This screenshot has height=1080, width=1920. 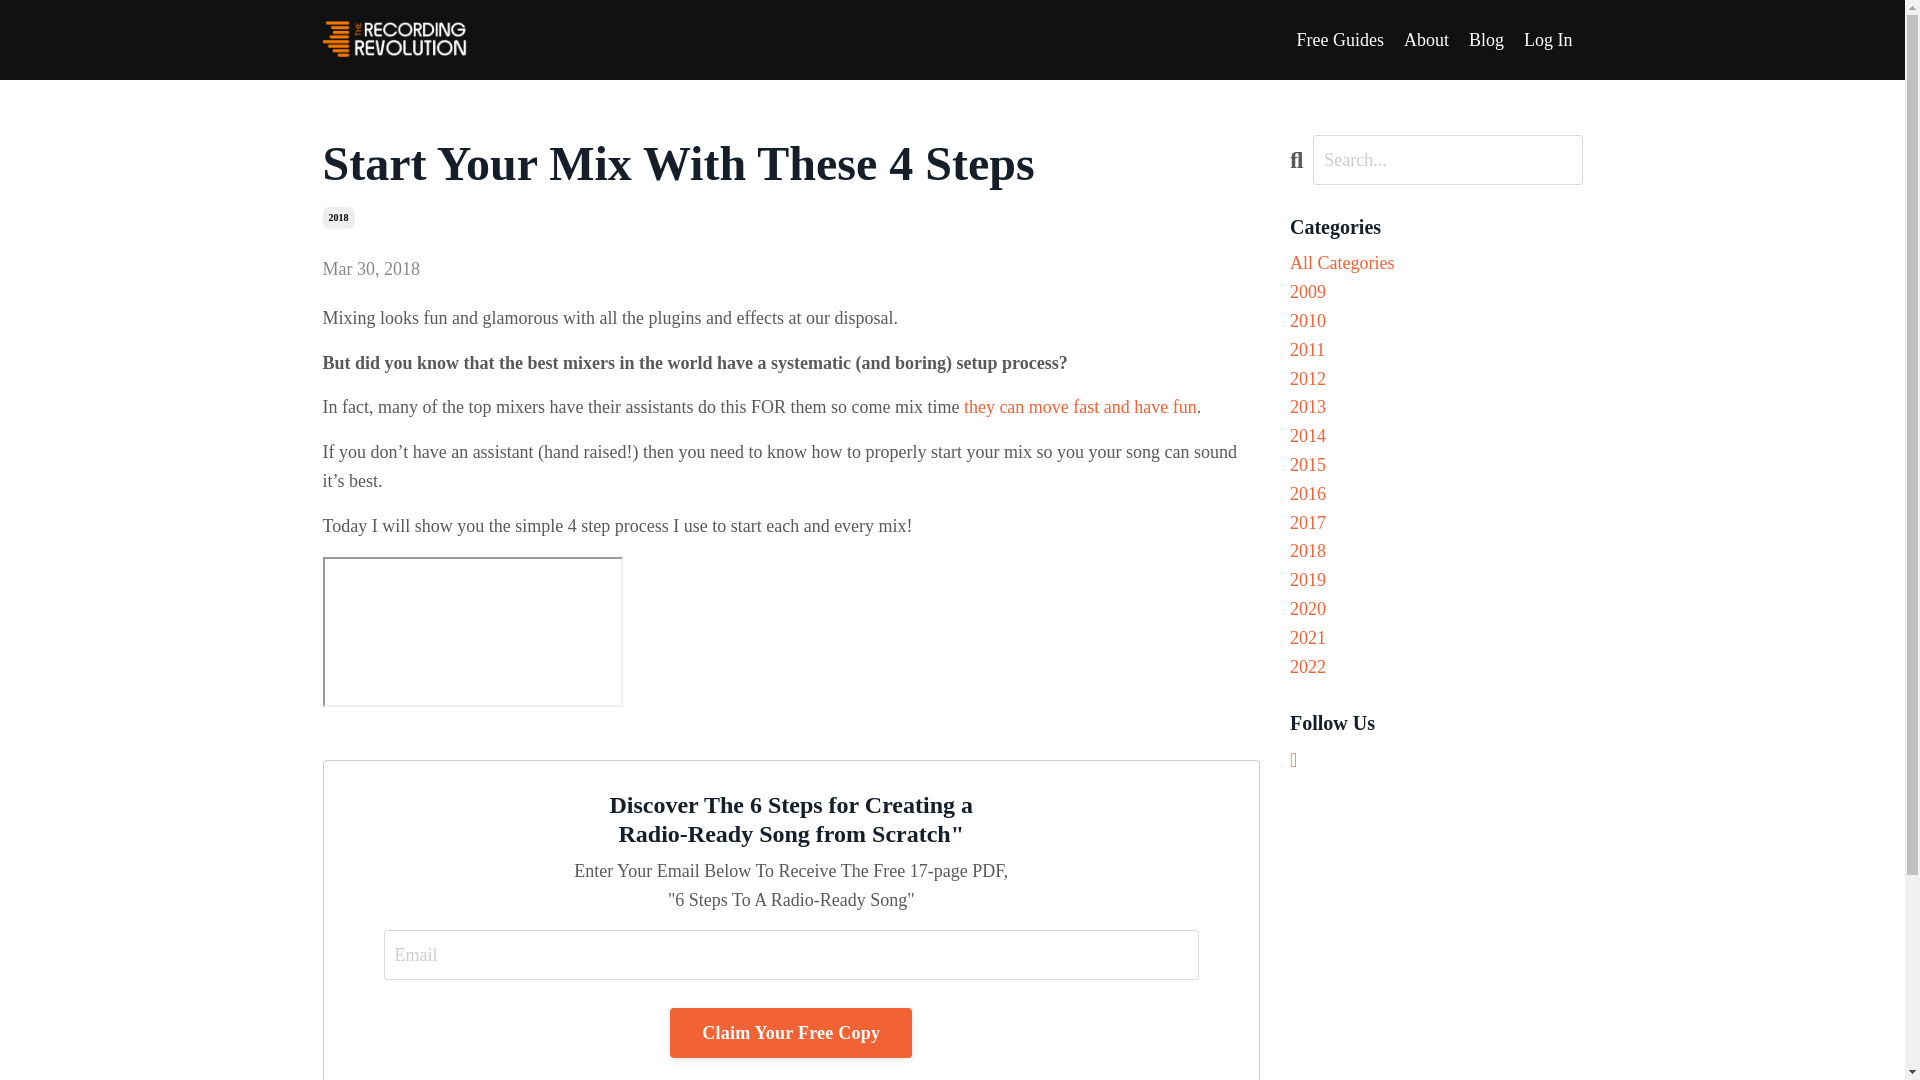 I want to click on 2009, so click(x=1436, y=292).